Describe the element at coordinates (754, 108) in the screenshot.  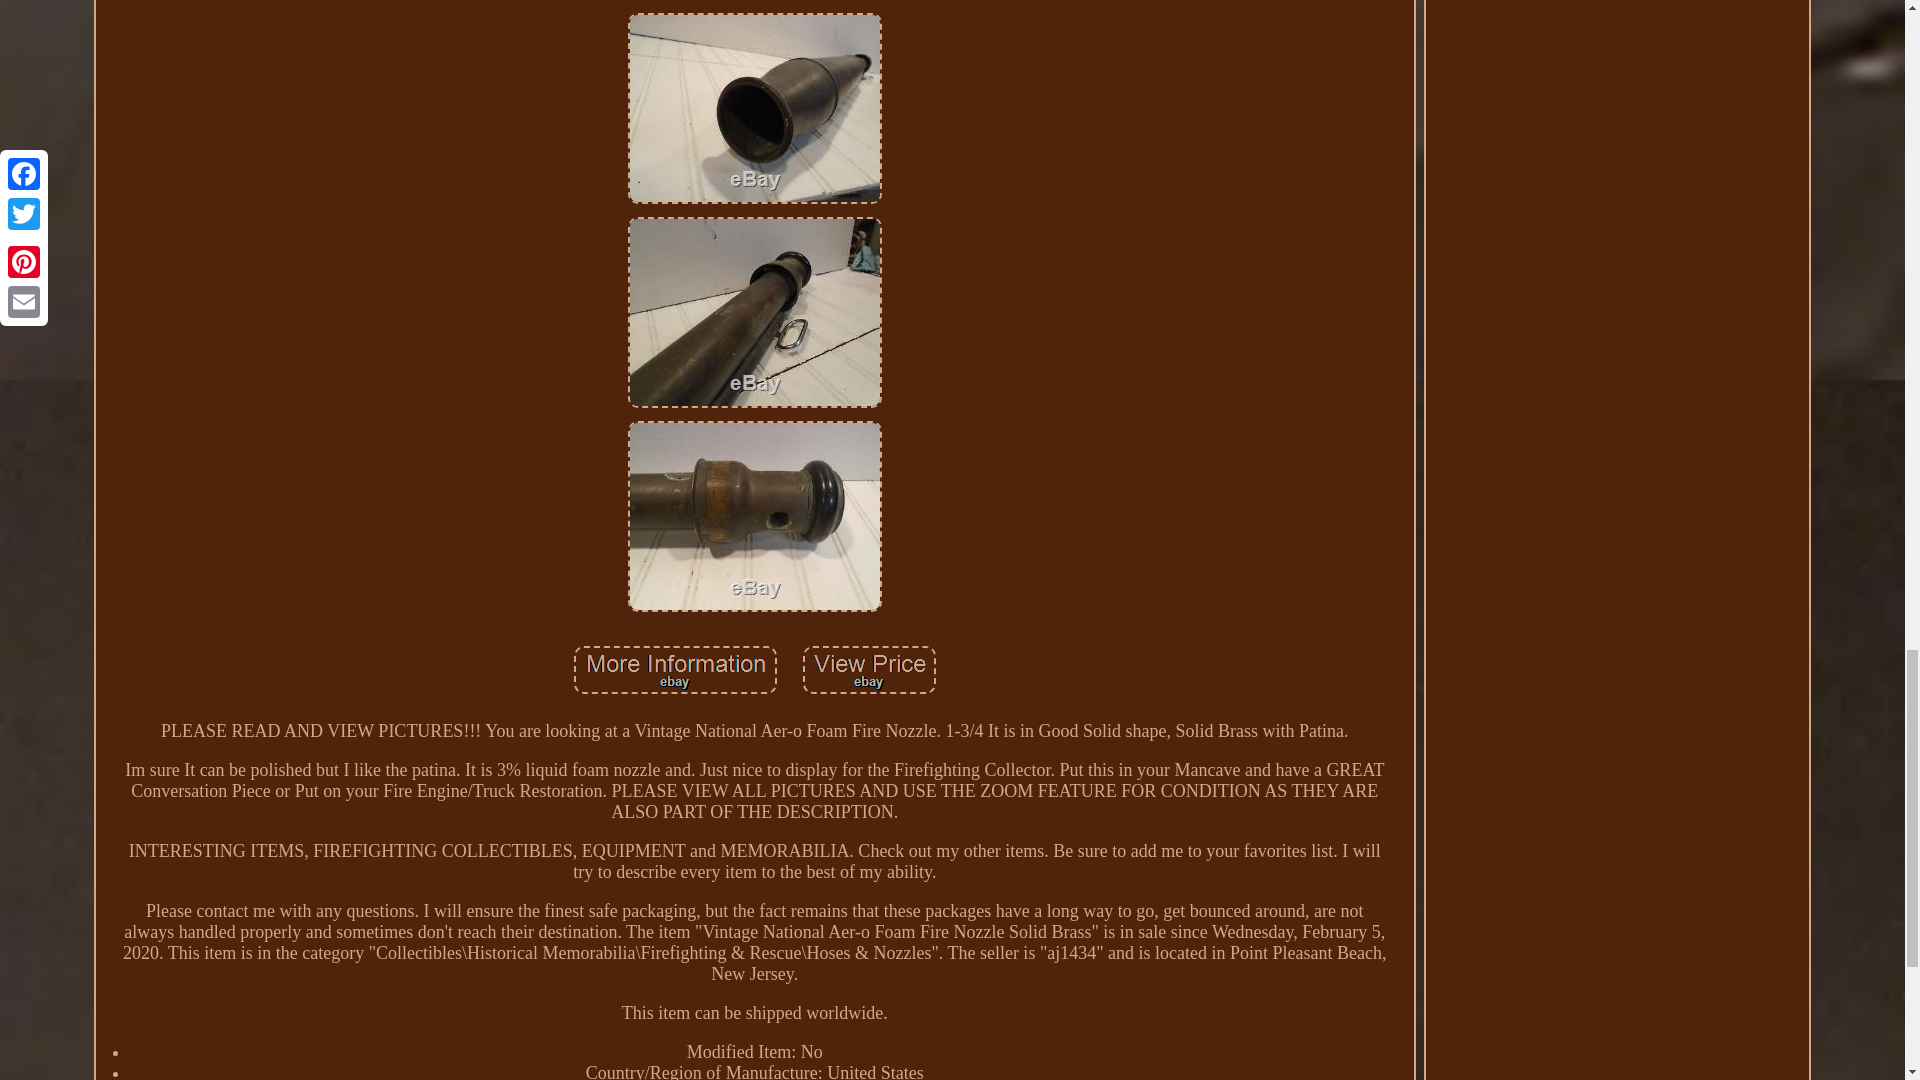
I see `Vintage National Aer-o Foam Fire Nozzle Solid Brass` at that location.